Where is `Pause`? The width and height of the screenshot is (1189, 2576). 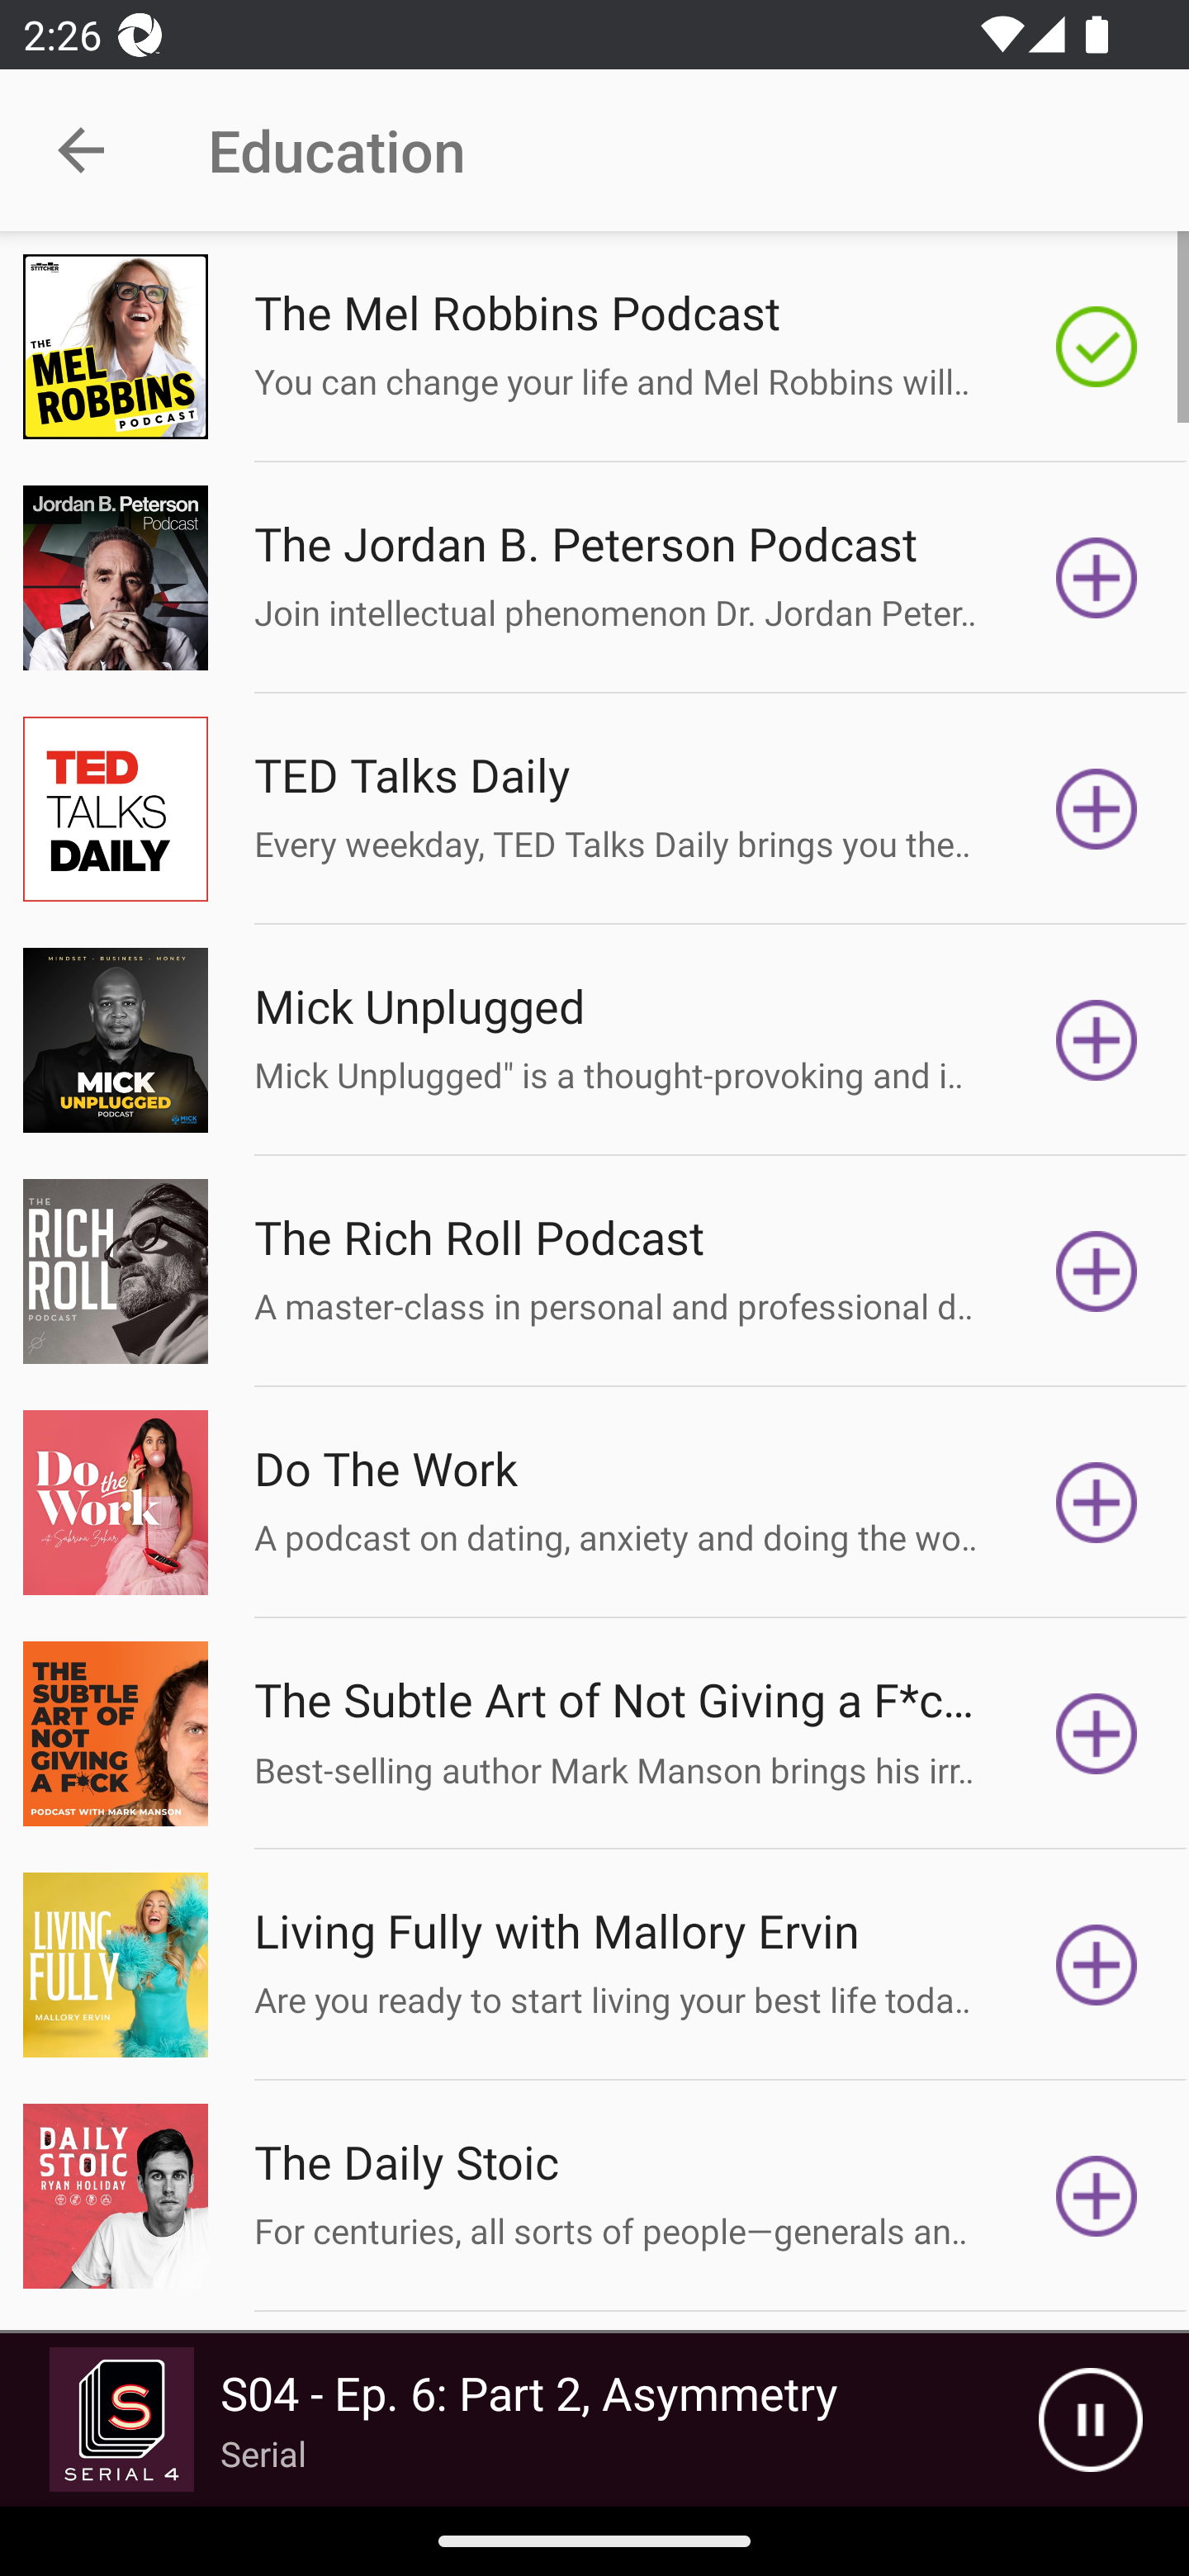 Pause is located at coordinates (1090, 2420).